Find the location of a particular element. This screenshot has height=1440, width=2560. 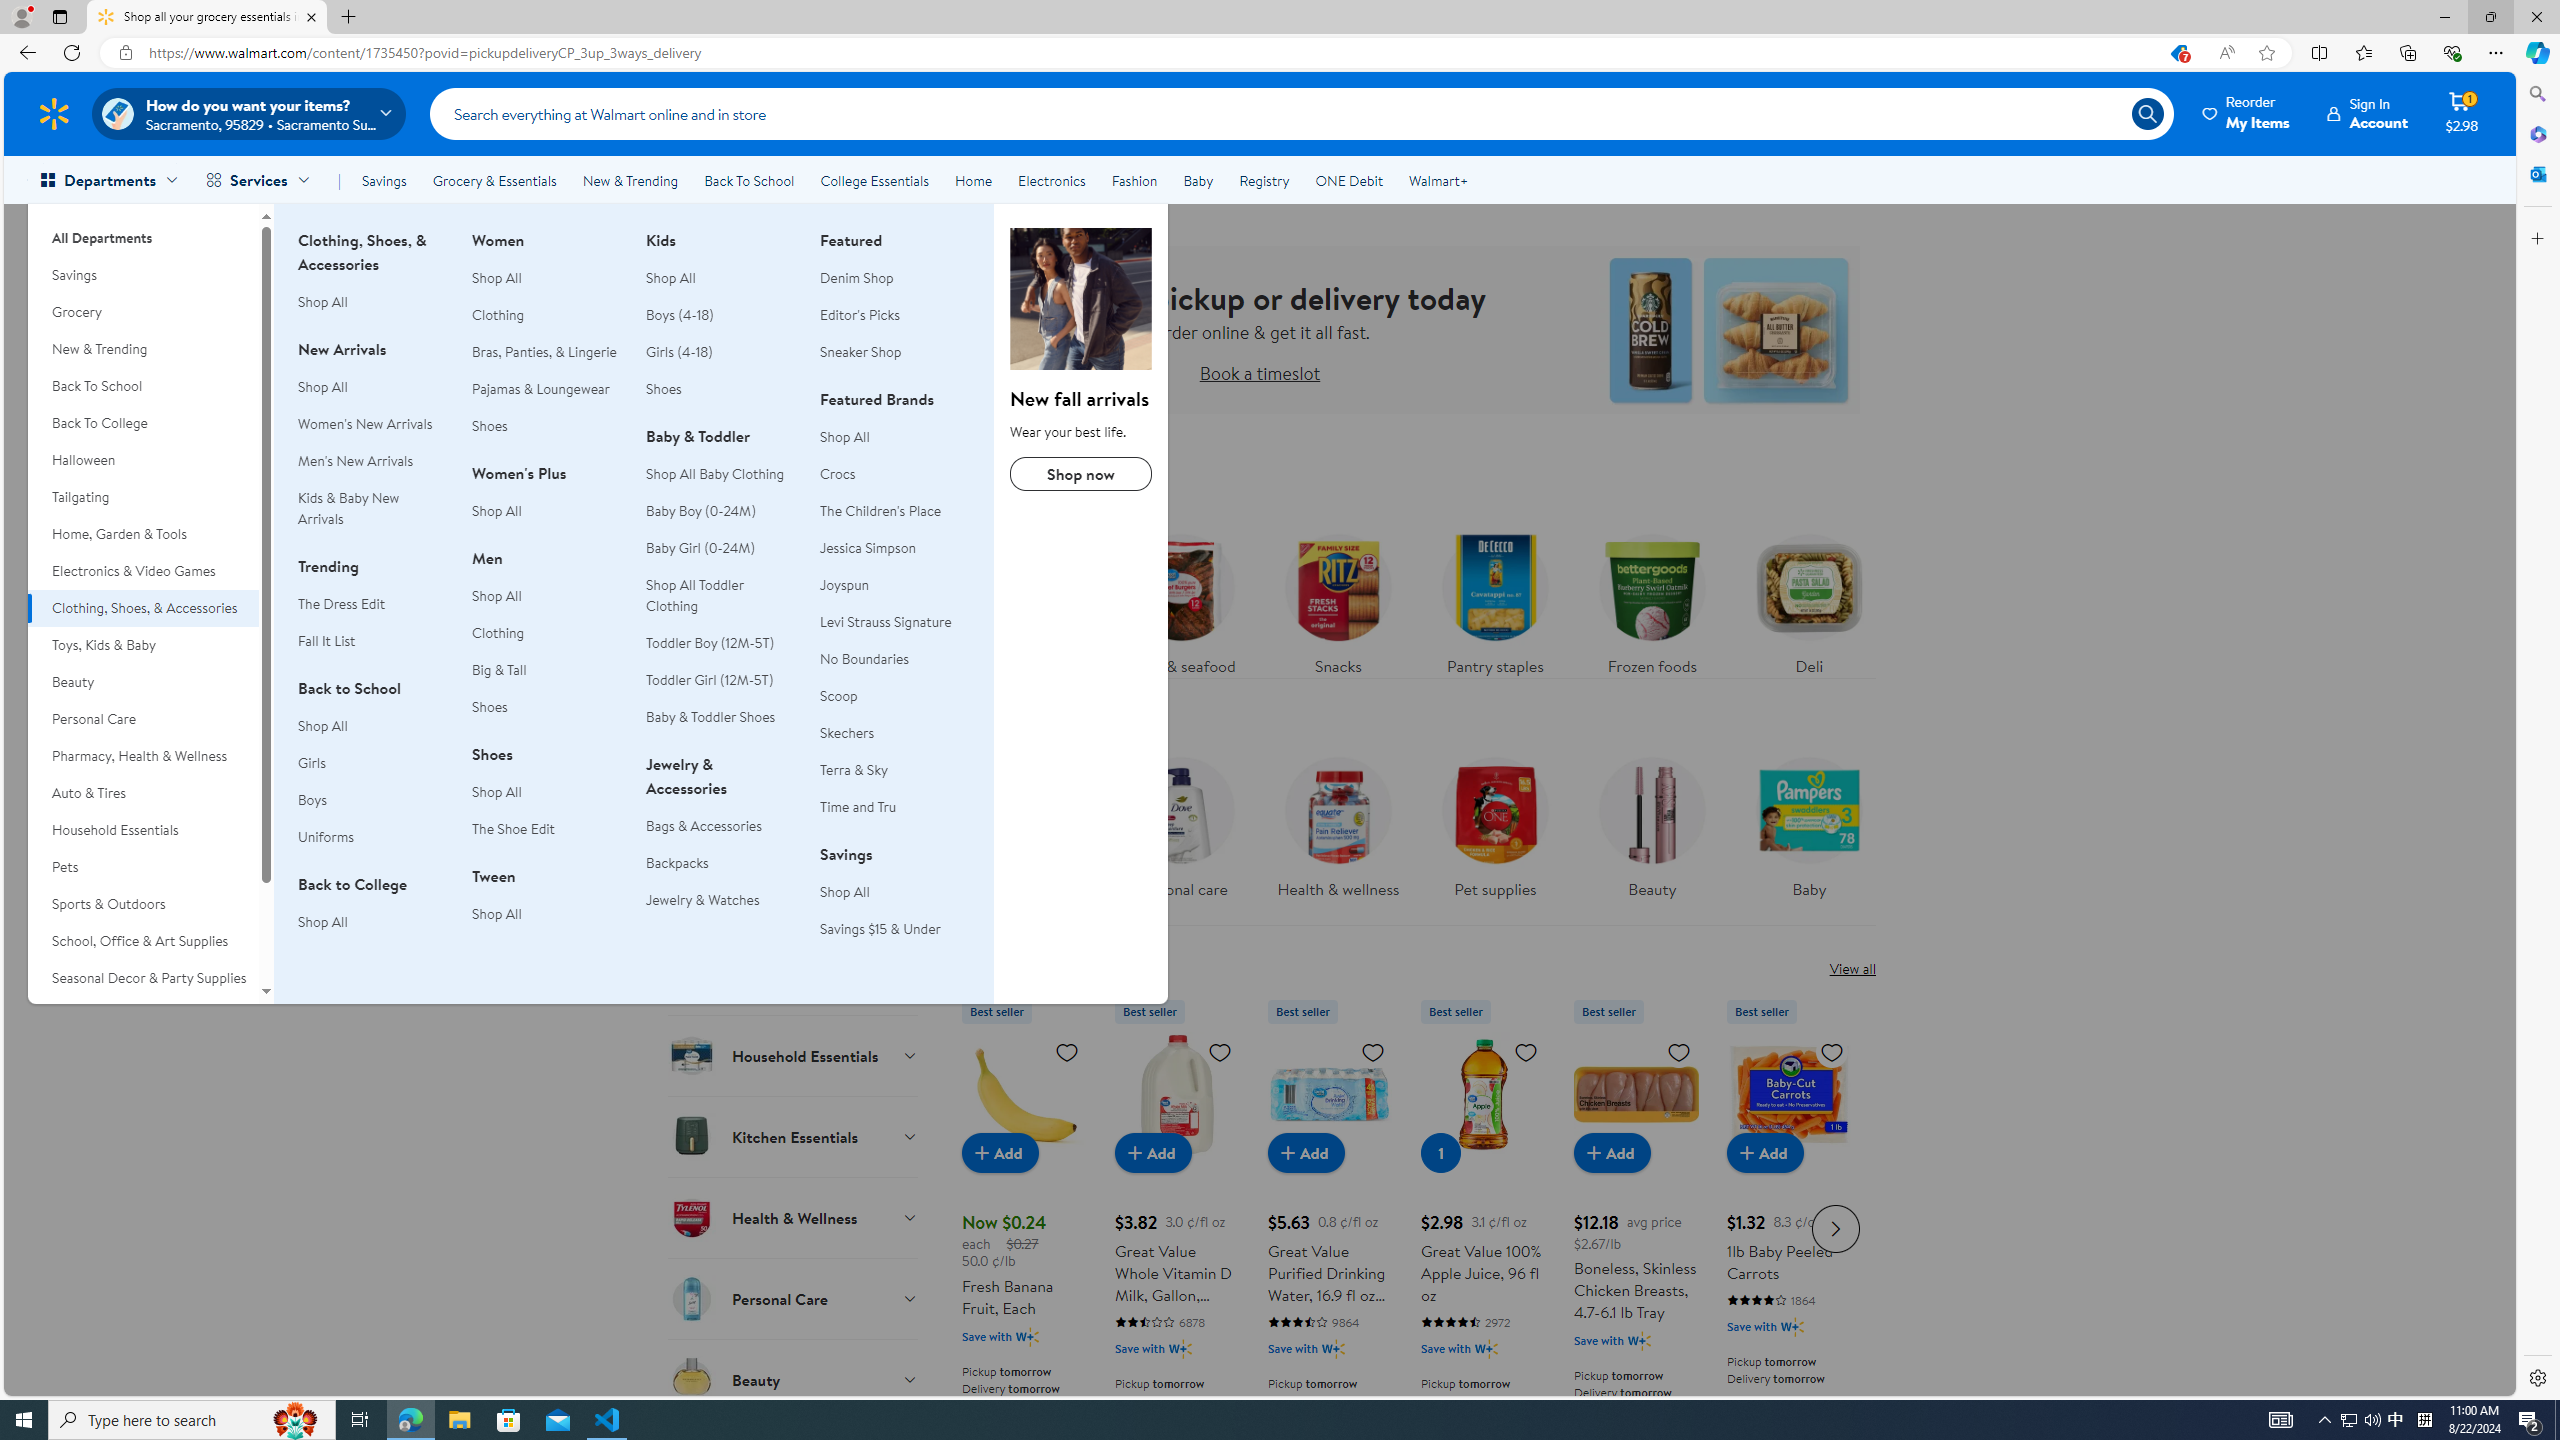

Seasonal Decor & Party Supplies is located at coordinates (143, 978).